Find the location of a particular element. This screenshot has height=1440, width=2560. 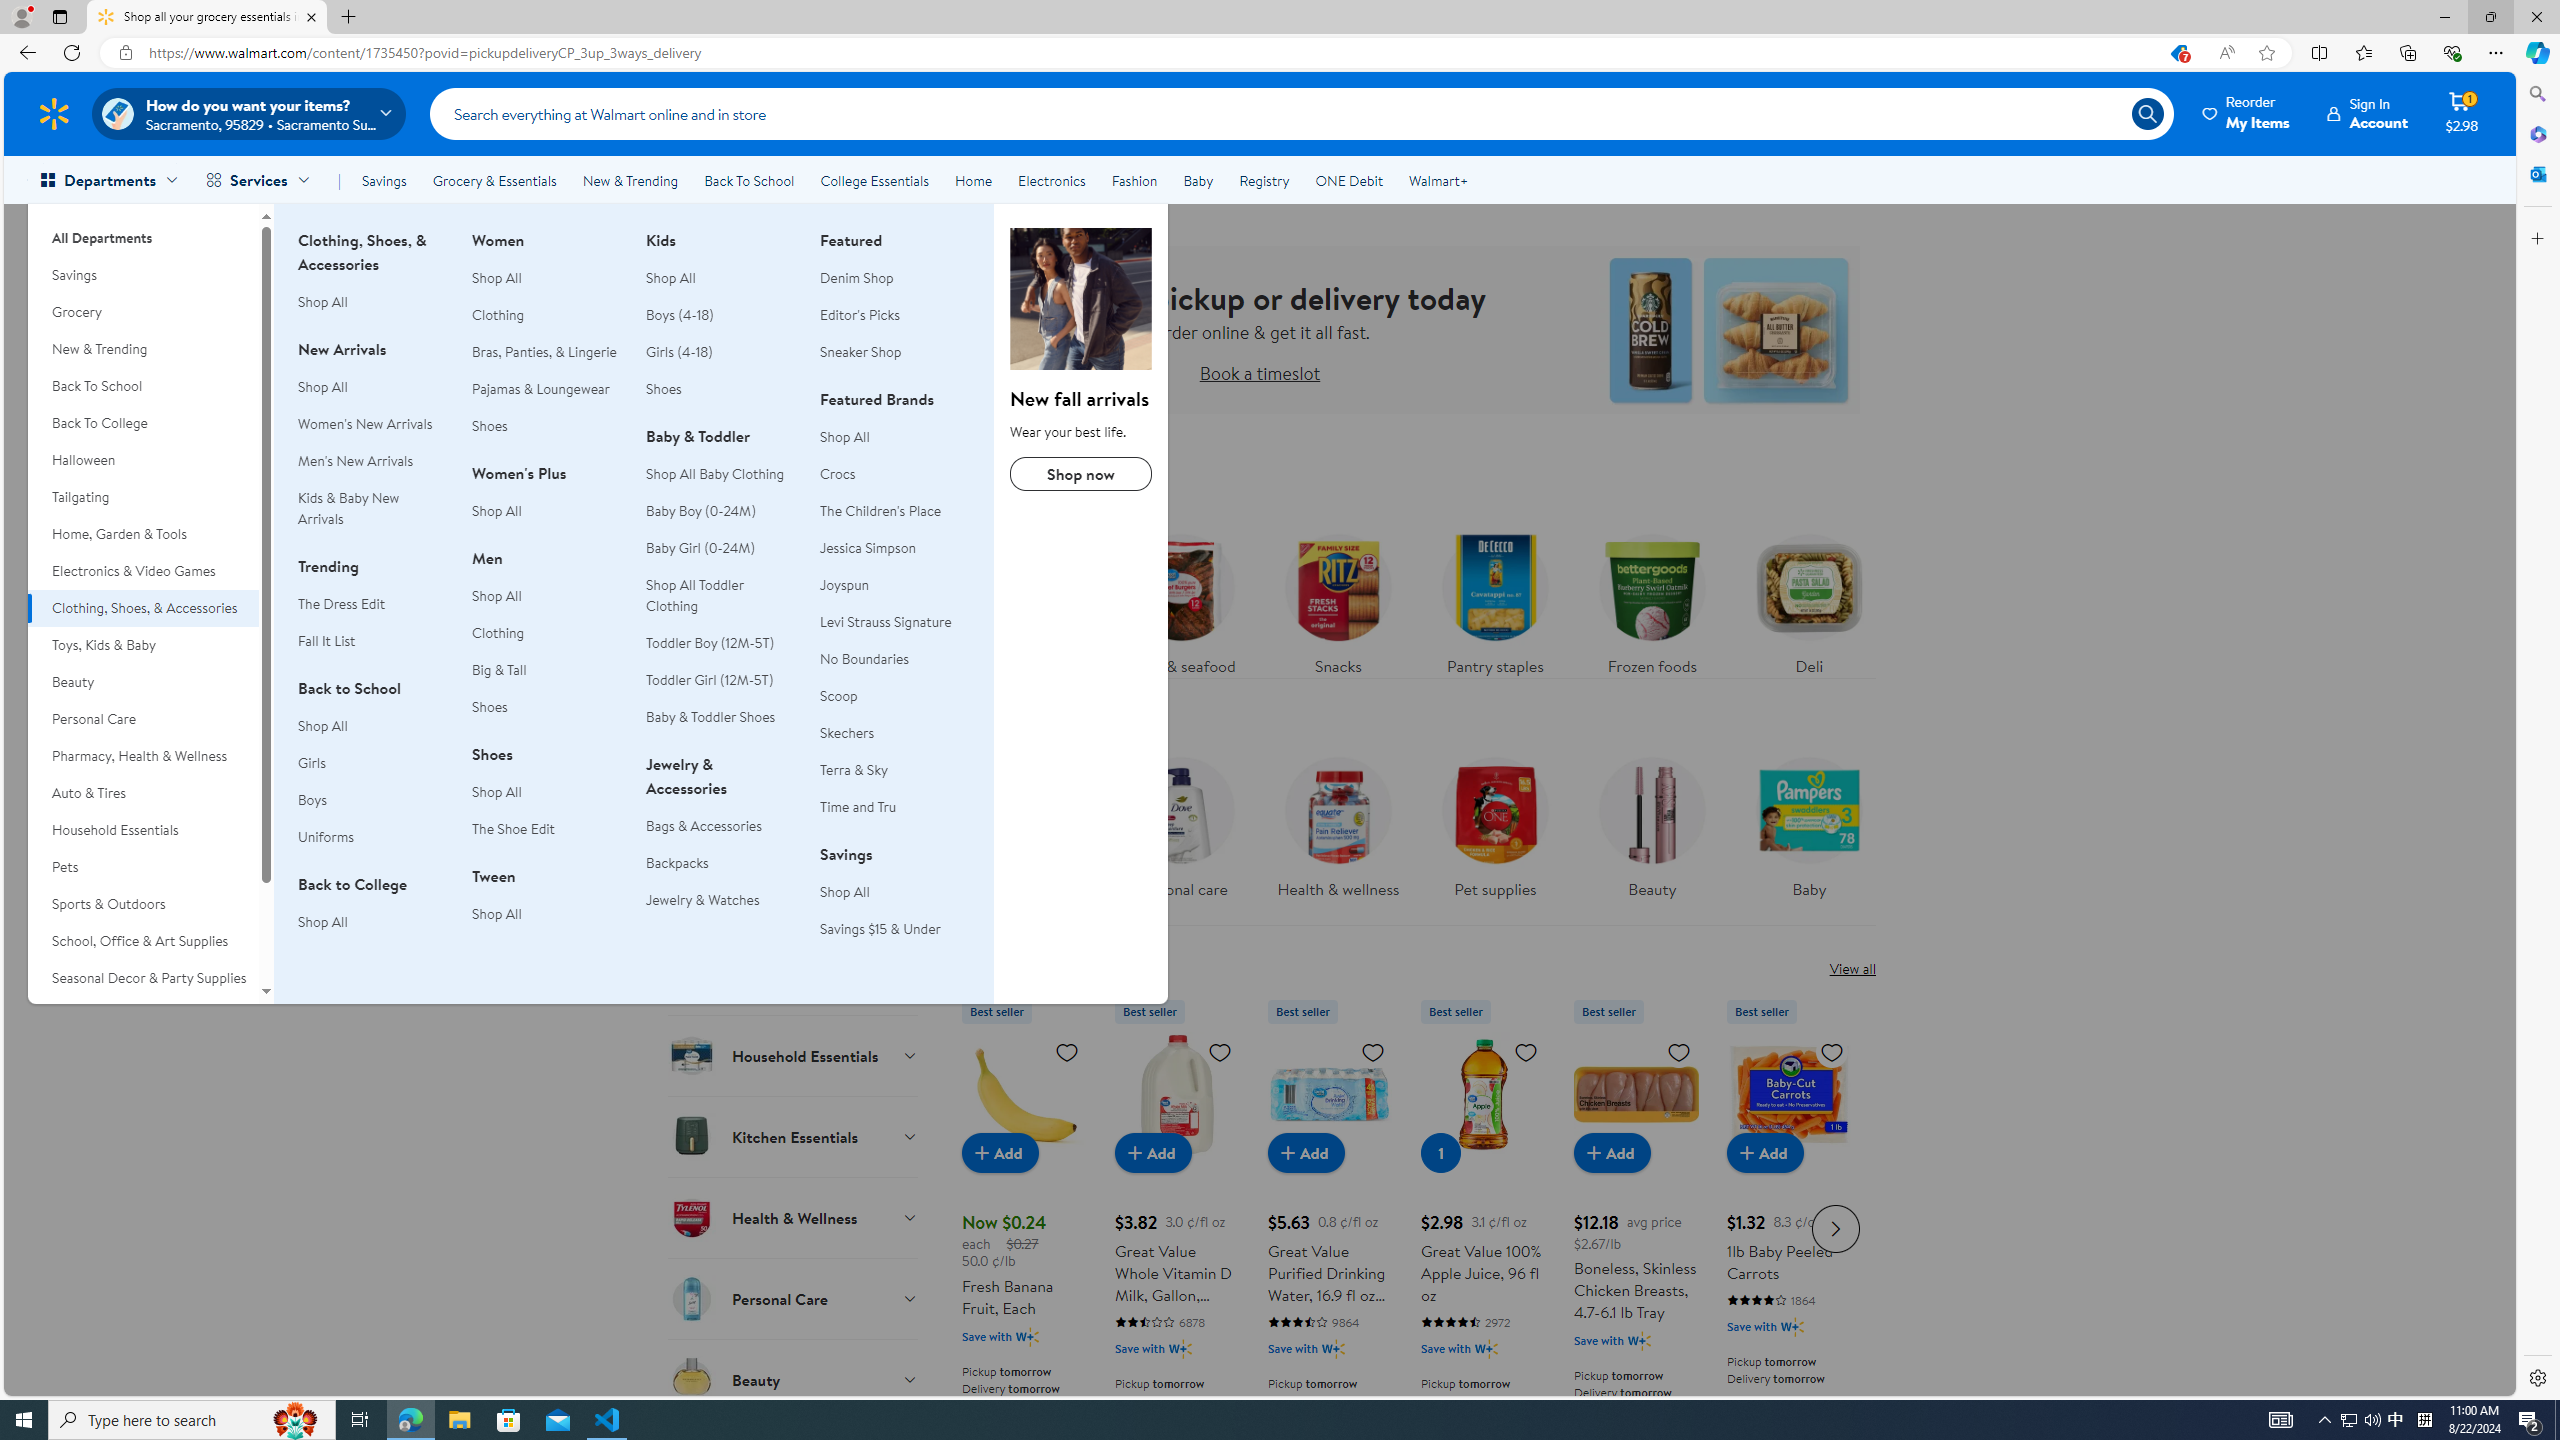

Seasonal Decor & Party Supplies is located at coordinates (143, 978).